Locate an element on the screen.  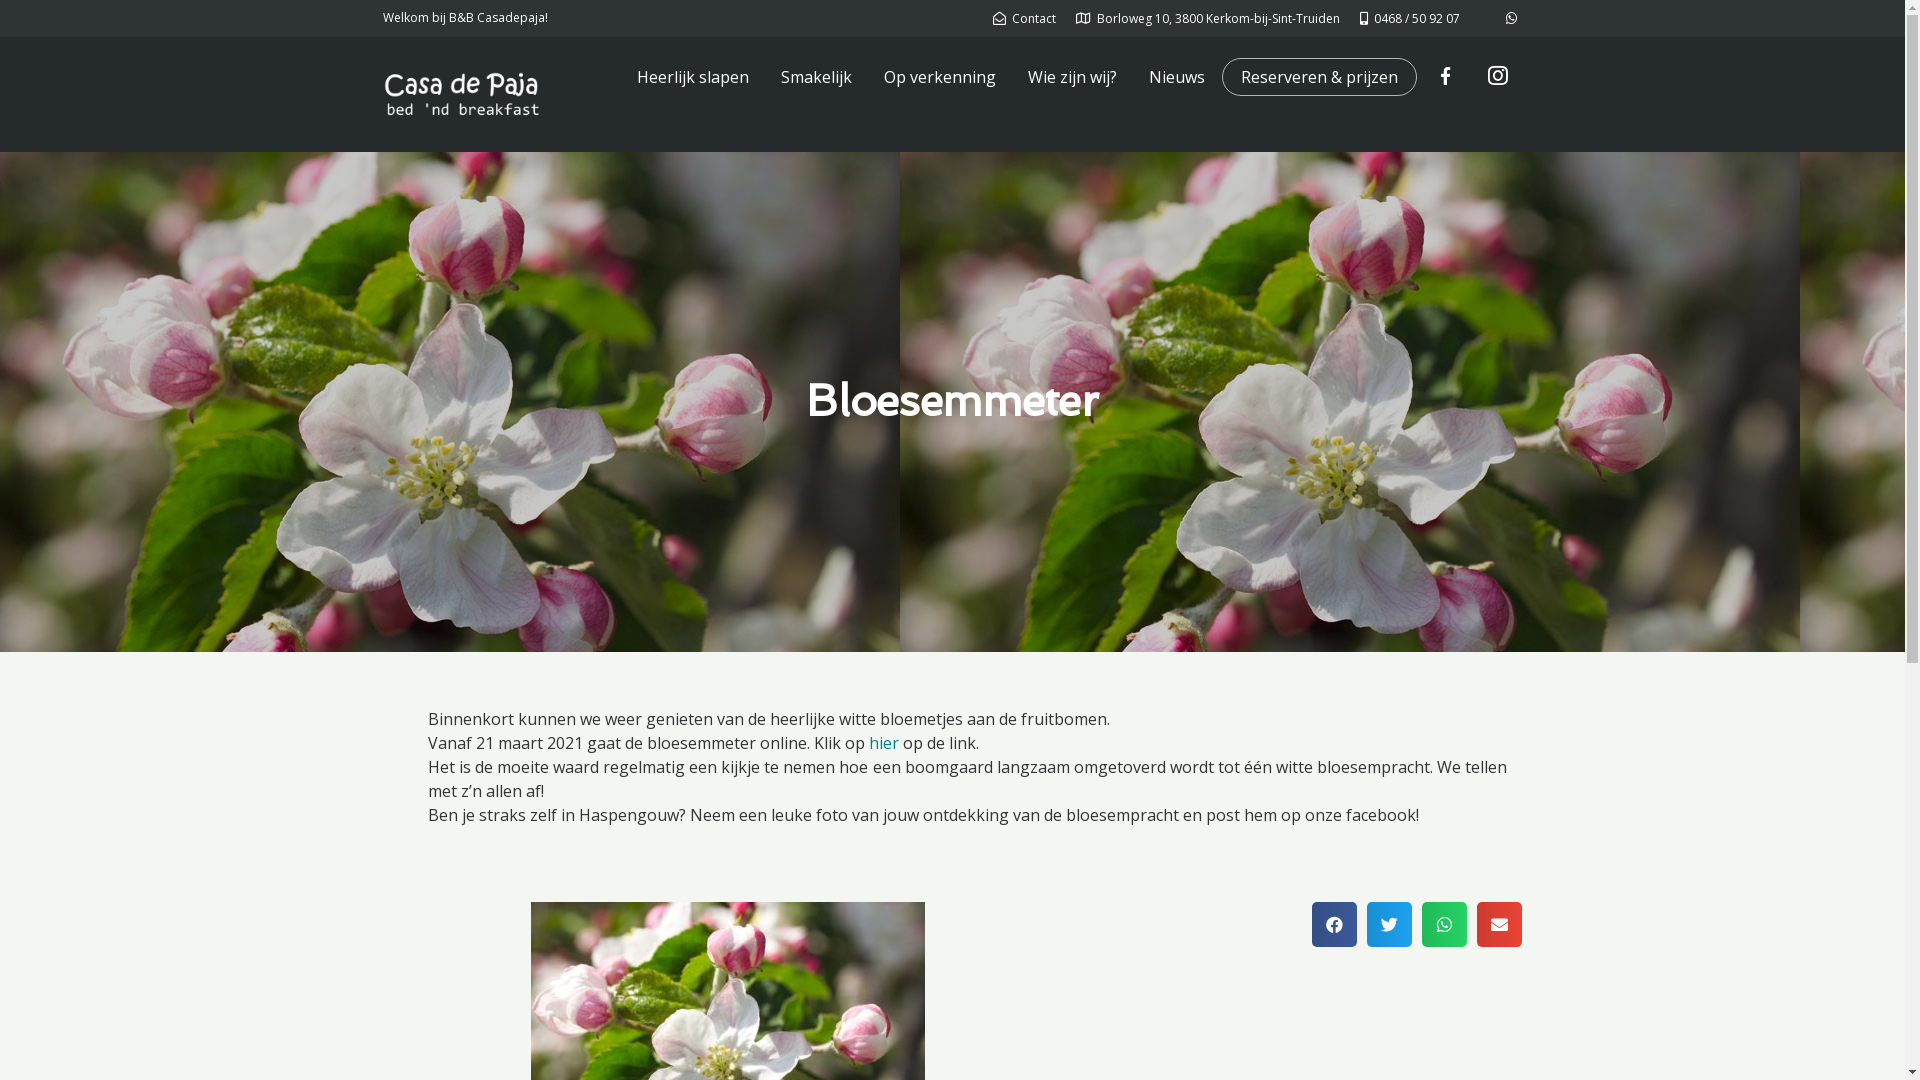
Smakelijk is located at coordinates (816, 77).